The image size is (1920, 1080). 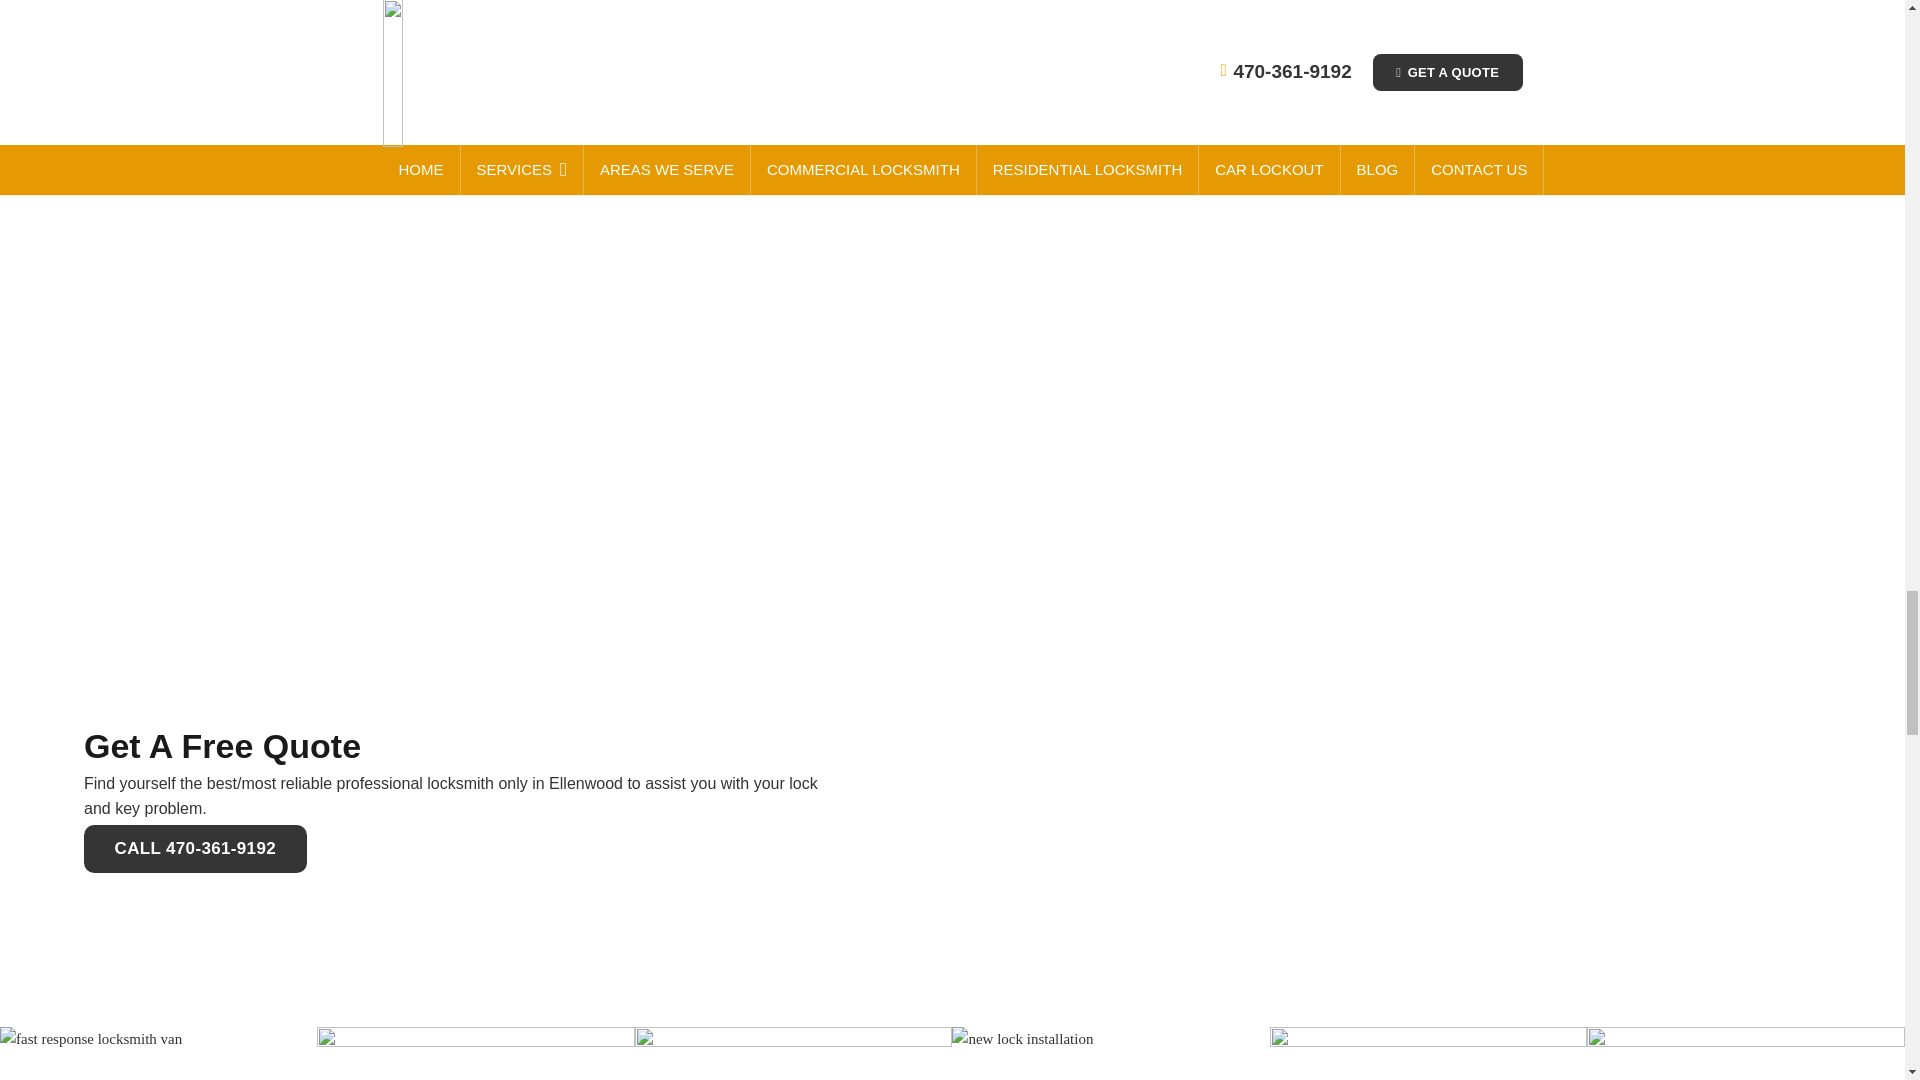 What do you see at coordinates (158, 1054) in the screenshot?
I see `fast response locksmith van` at bounding box center [158, 1054].